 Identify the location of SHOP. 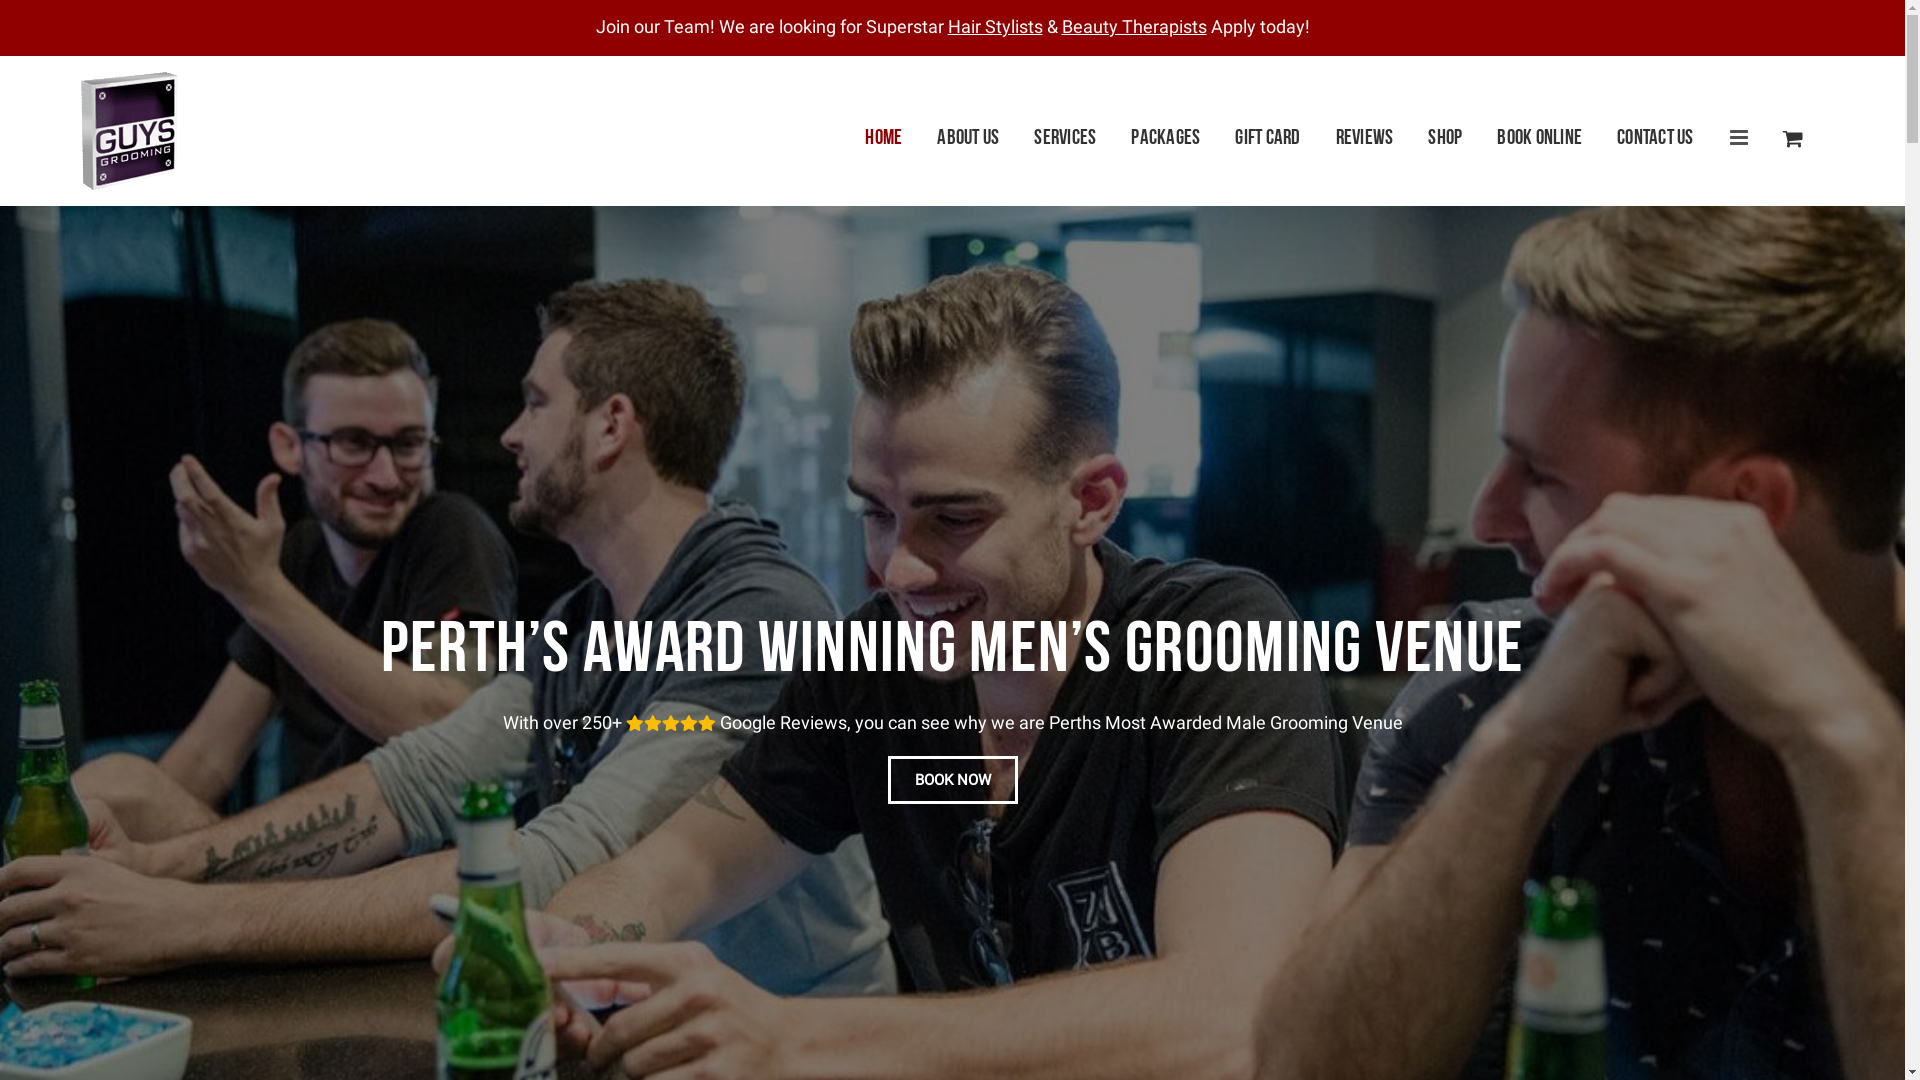
(1445, 138).